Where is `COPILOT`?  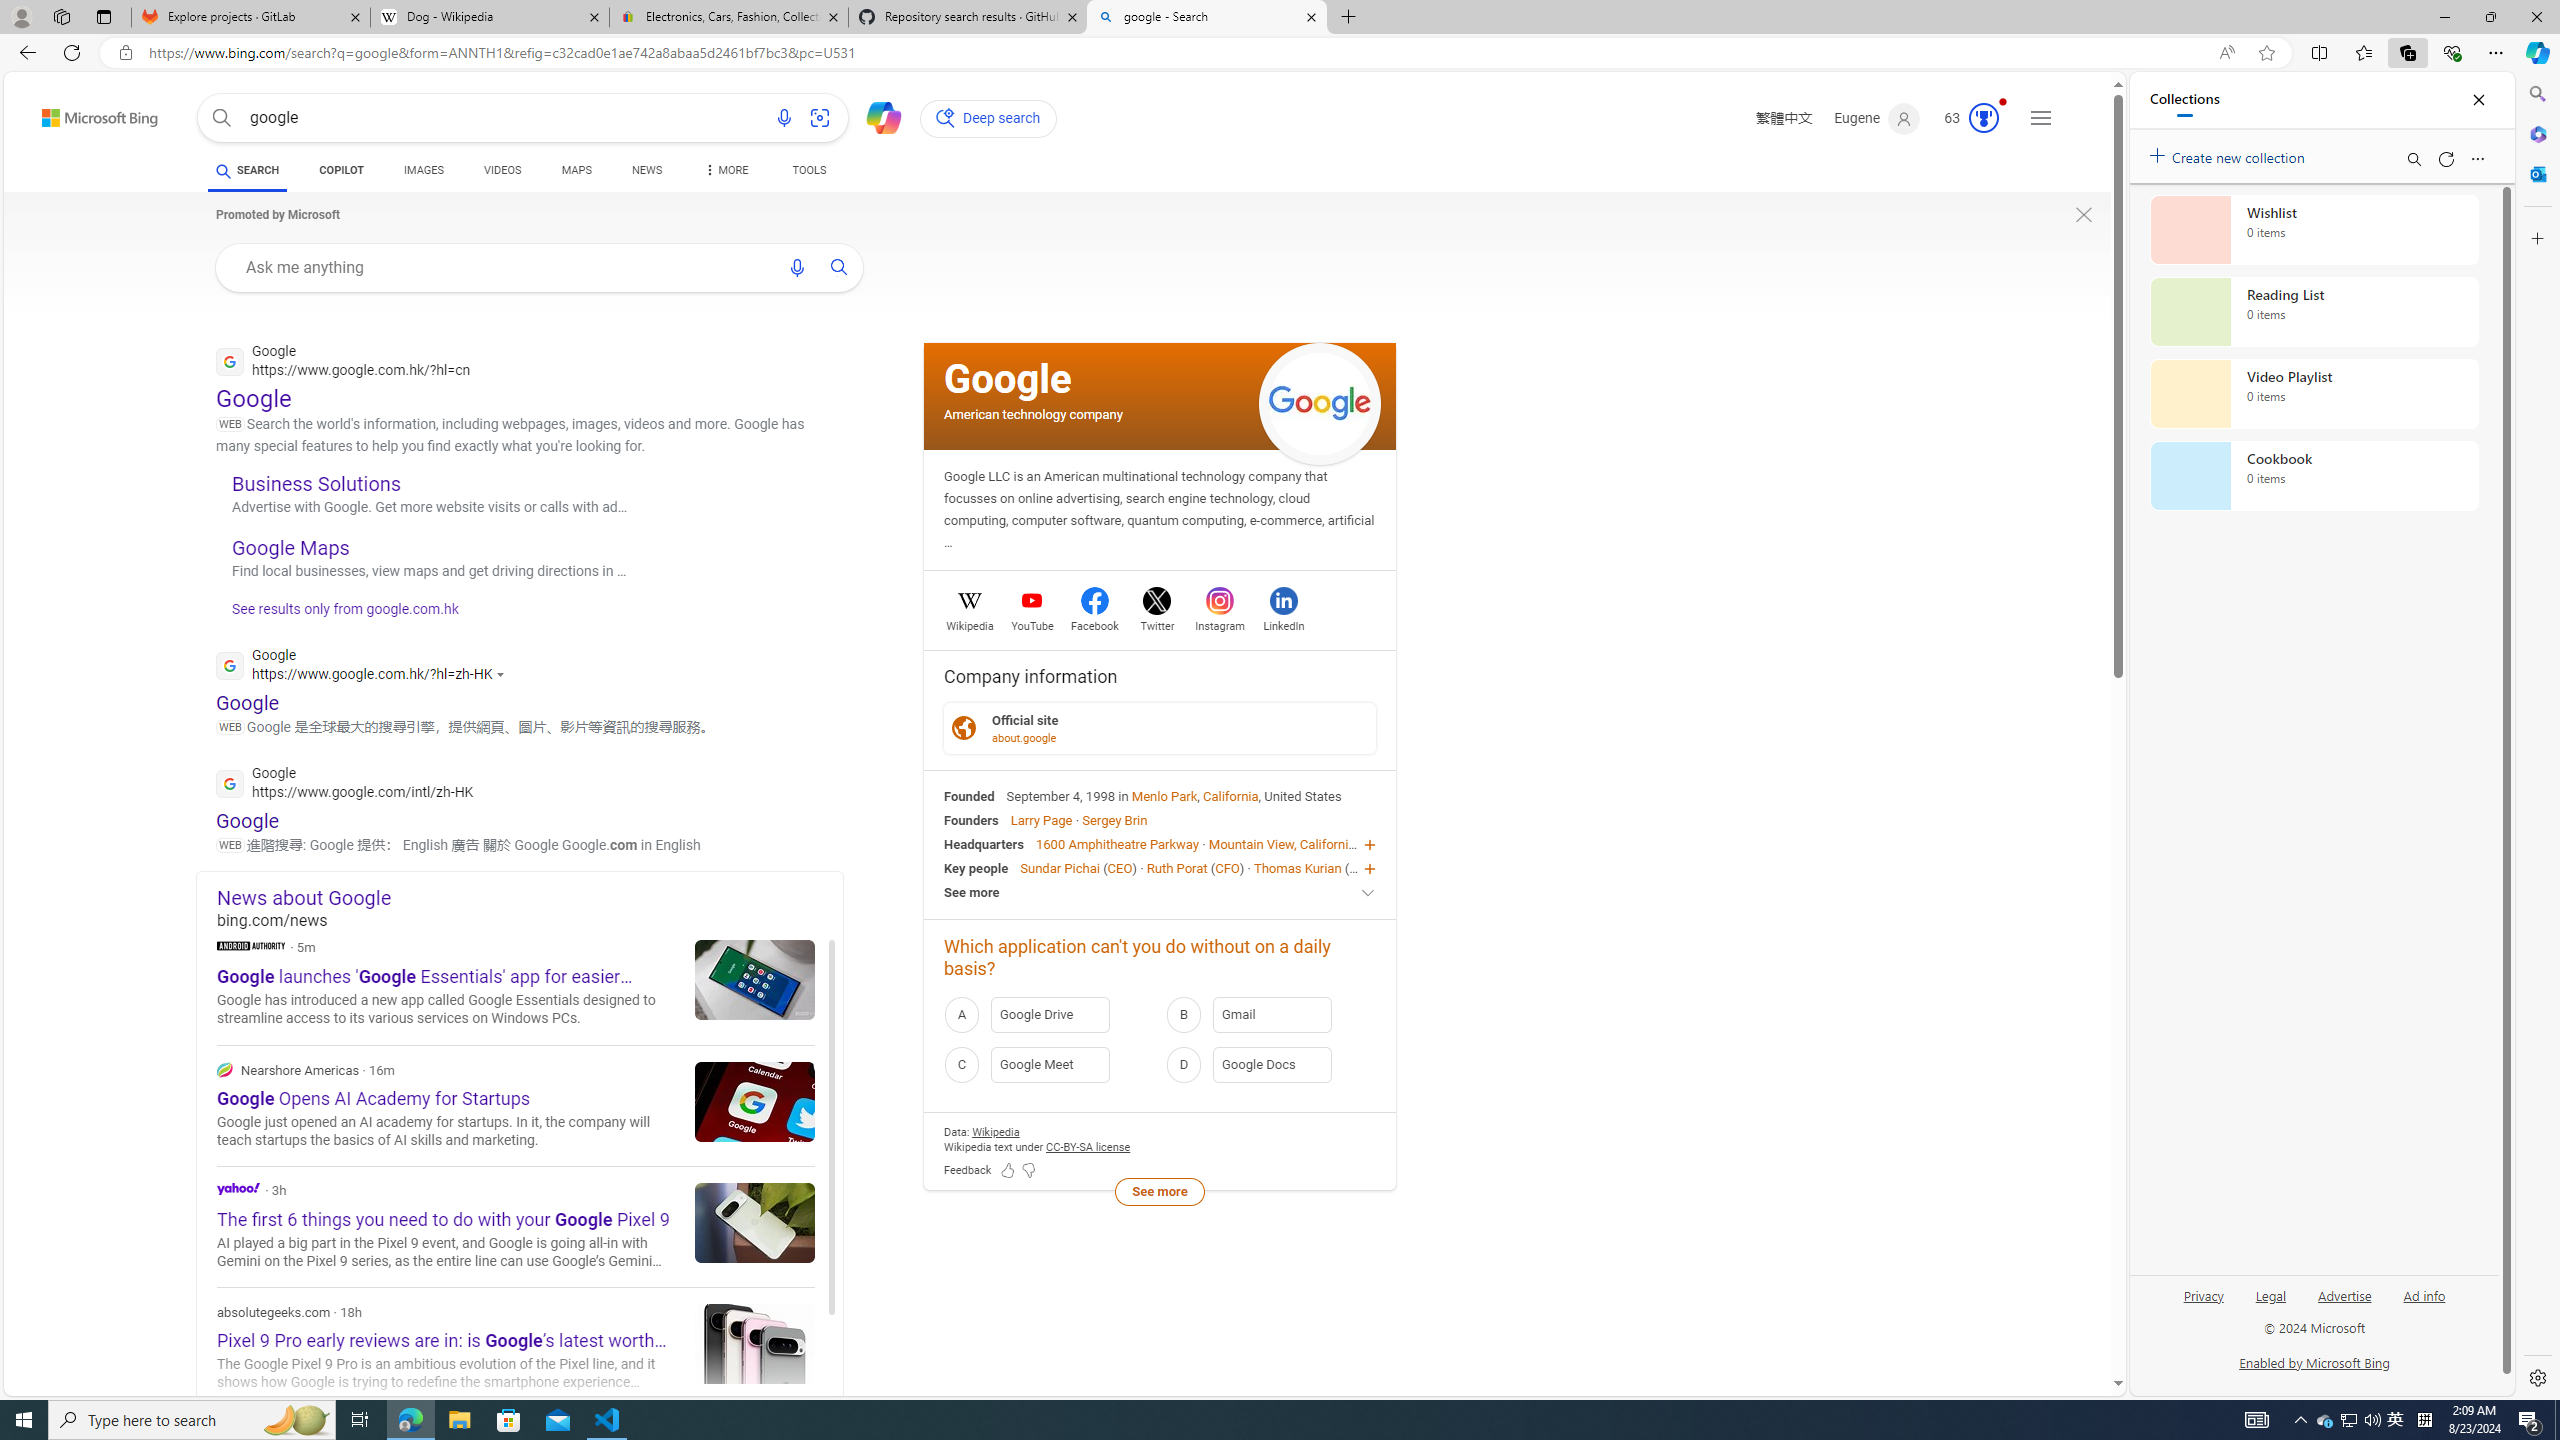 COPILOT is located at coordinates (340, 170).